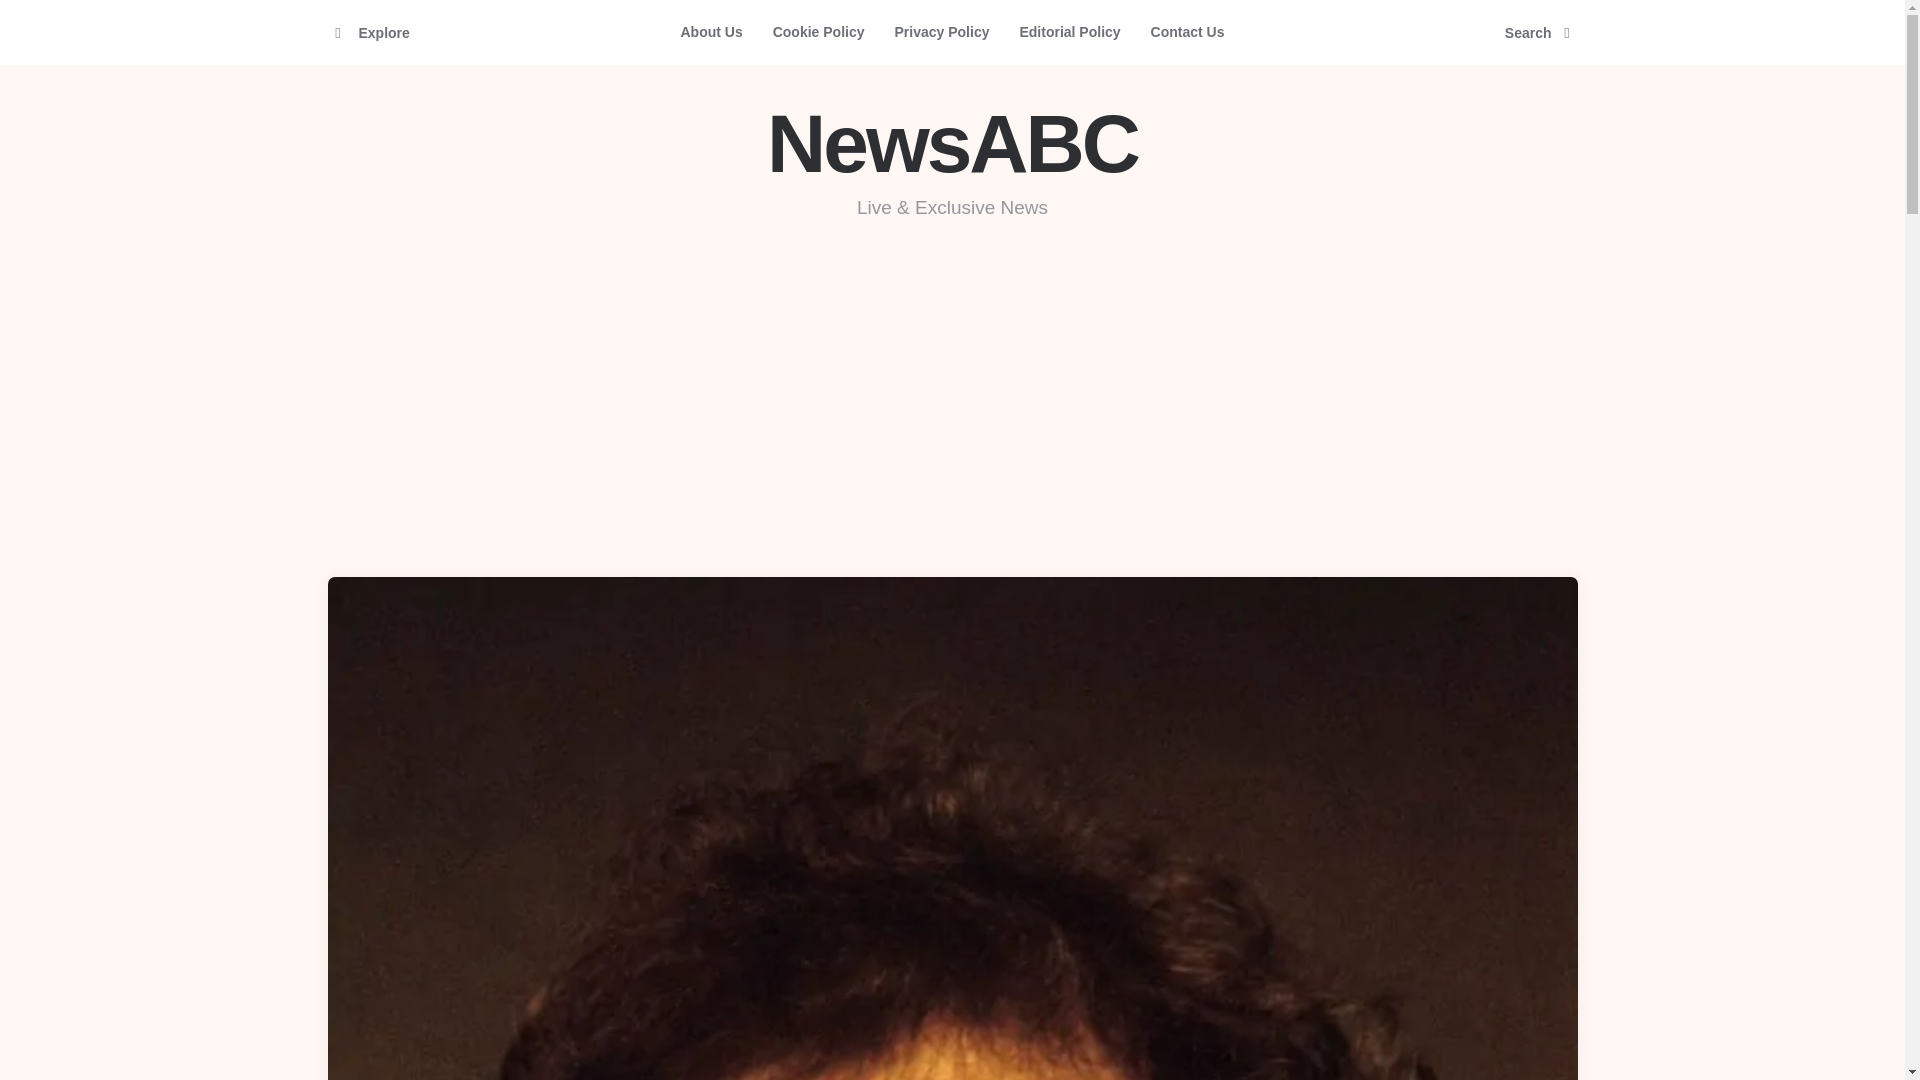 The width and height of the screenshot is (1920, 1080). Describe the element at coordinates (710, 32) in the screenshot. I see `About Us` at that location.